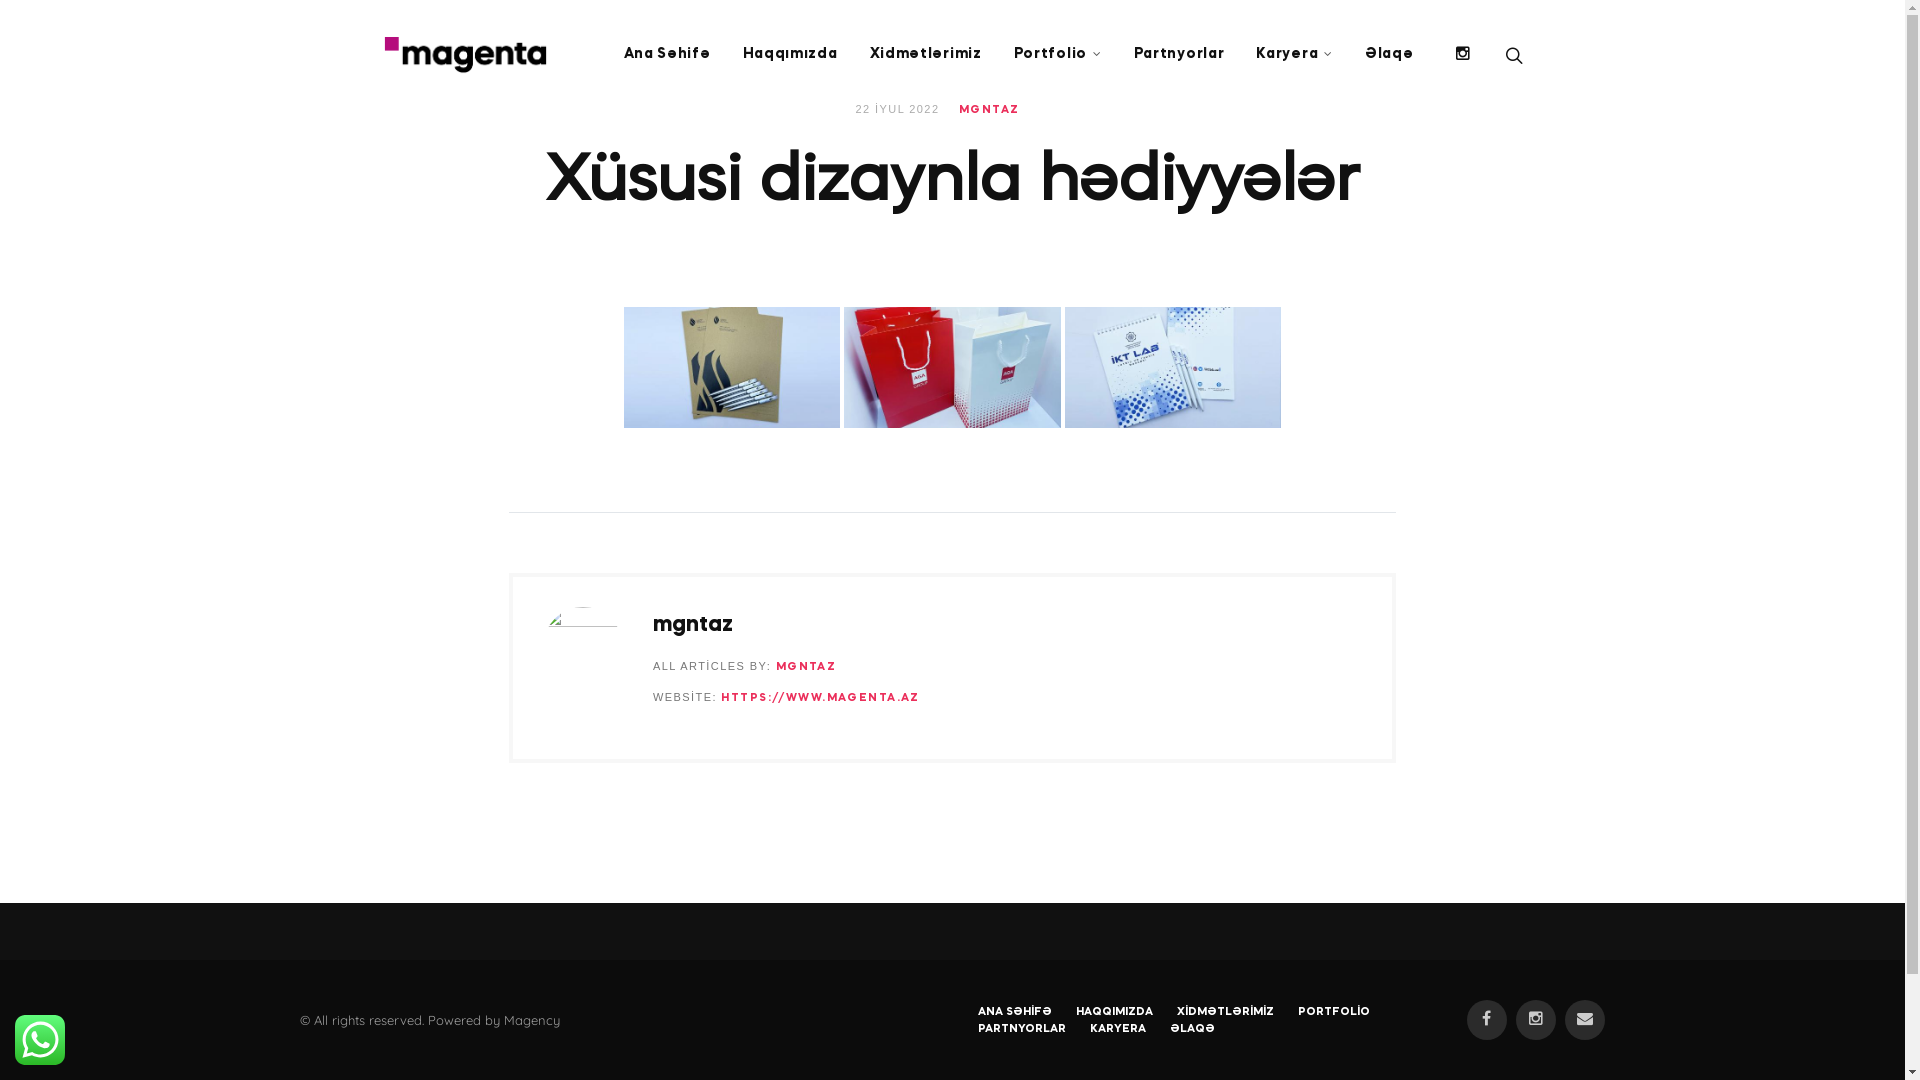 The width and height of the screenshot is (1920, 1080). I want to click on PORTFOLIO, so click(1334, 1013).